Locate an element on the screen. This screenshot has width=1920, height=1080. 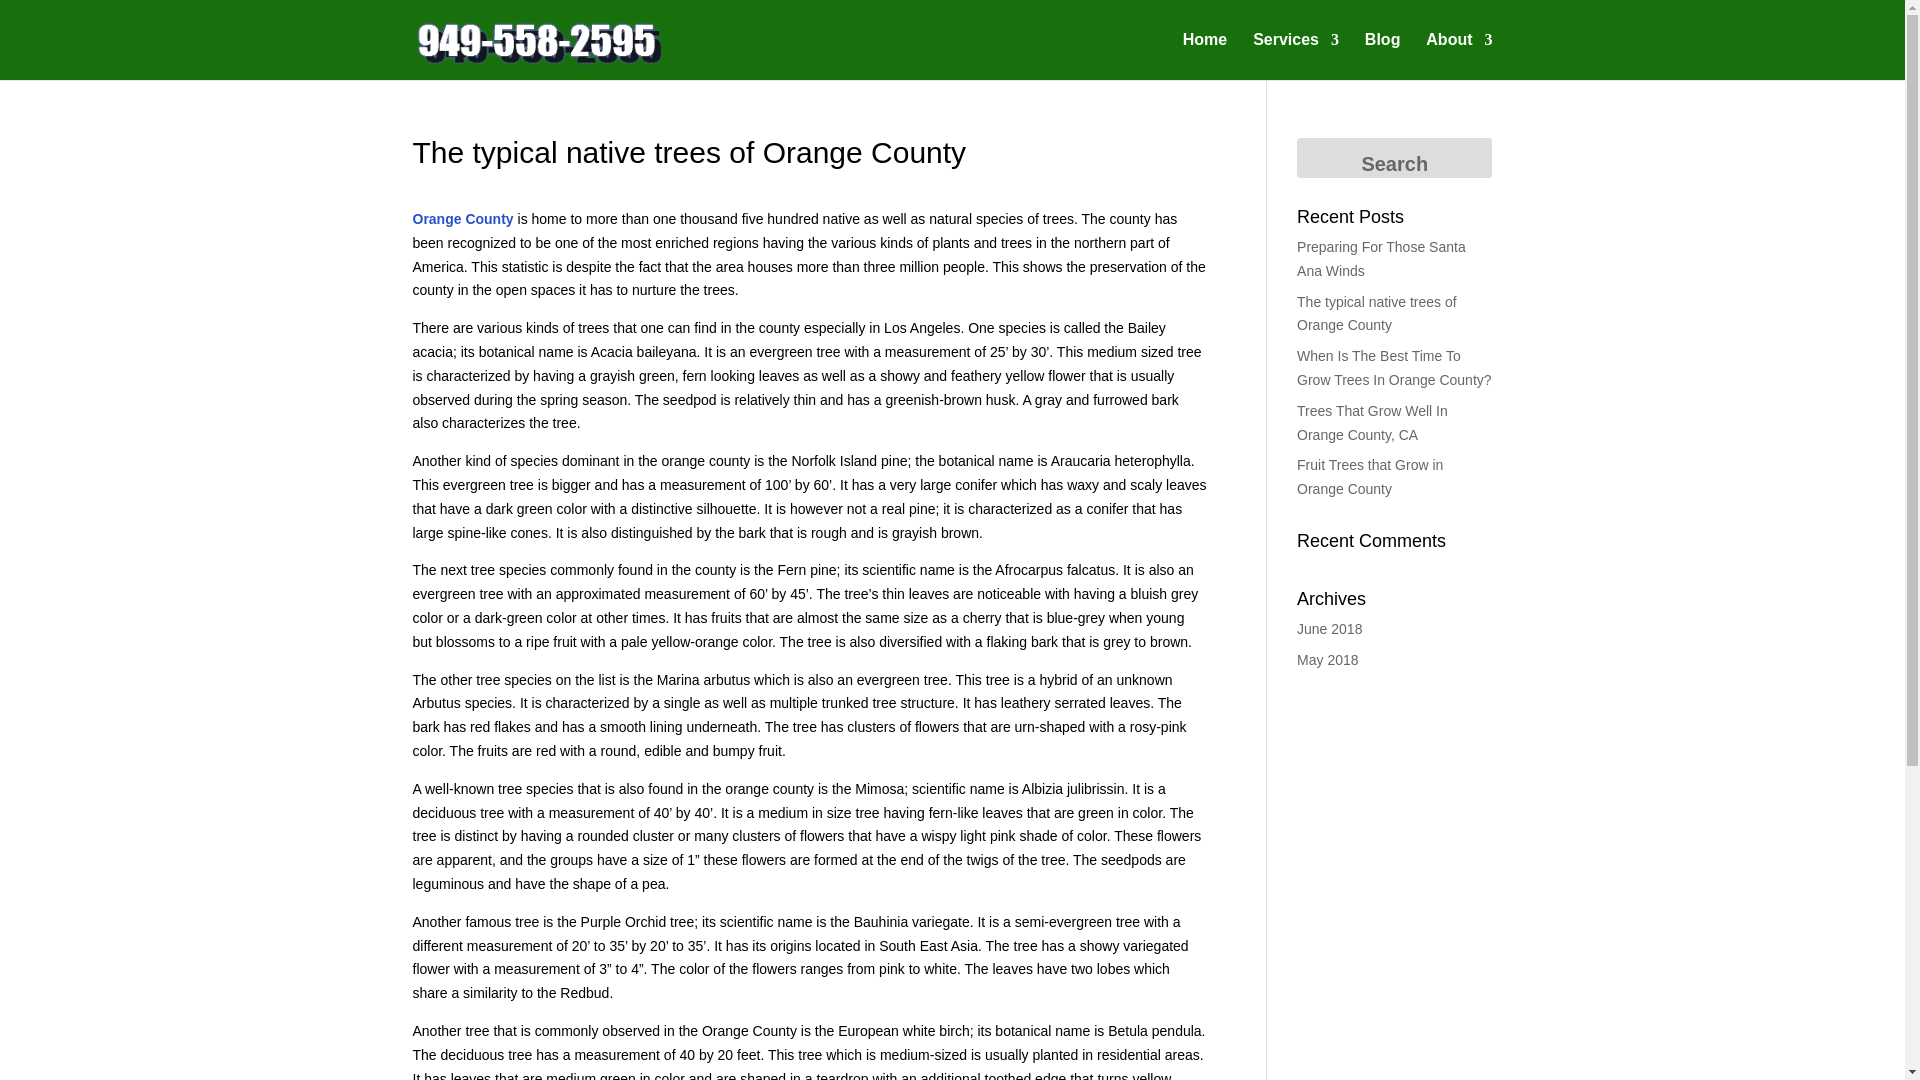
June 2018 is located at coordinates (1329, 629).